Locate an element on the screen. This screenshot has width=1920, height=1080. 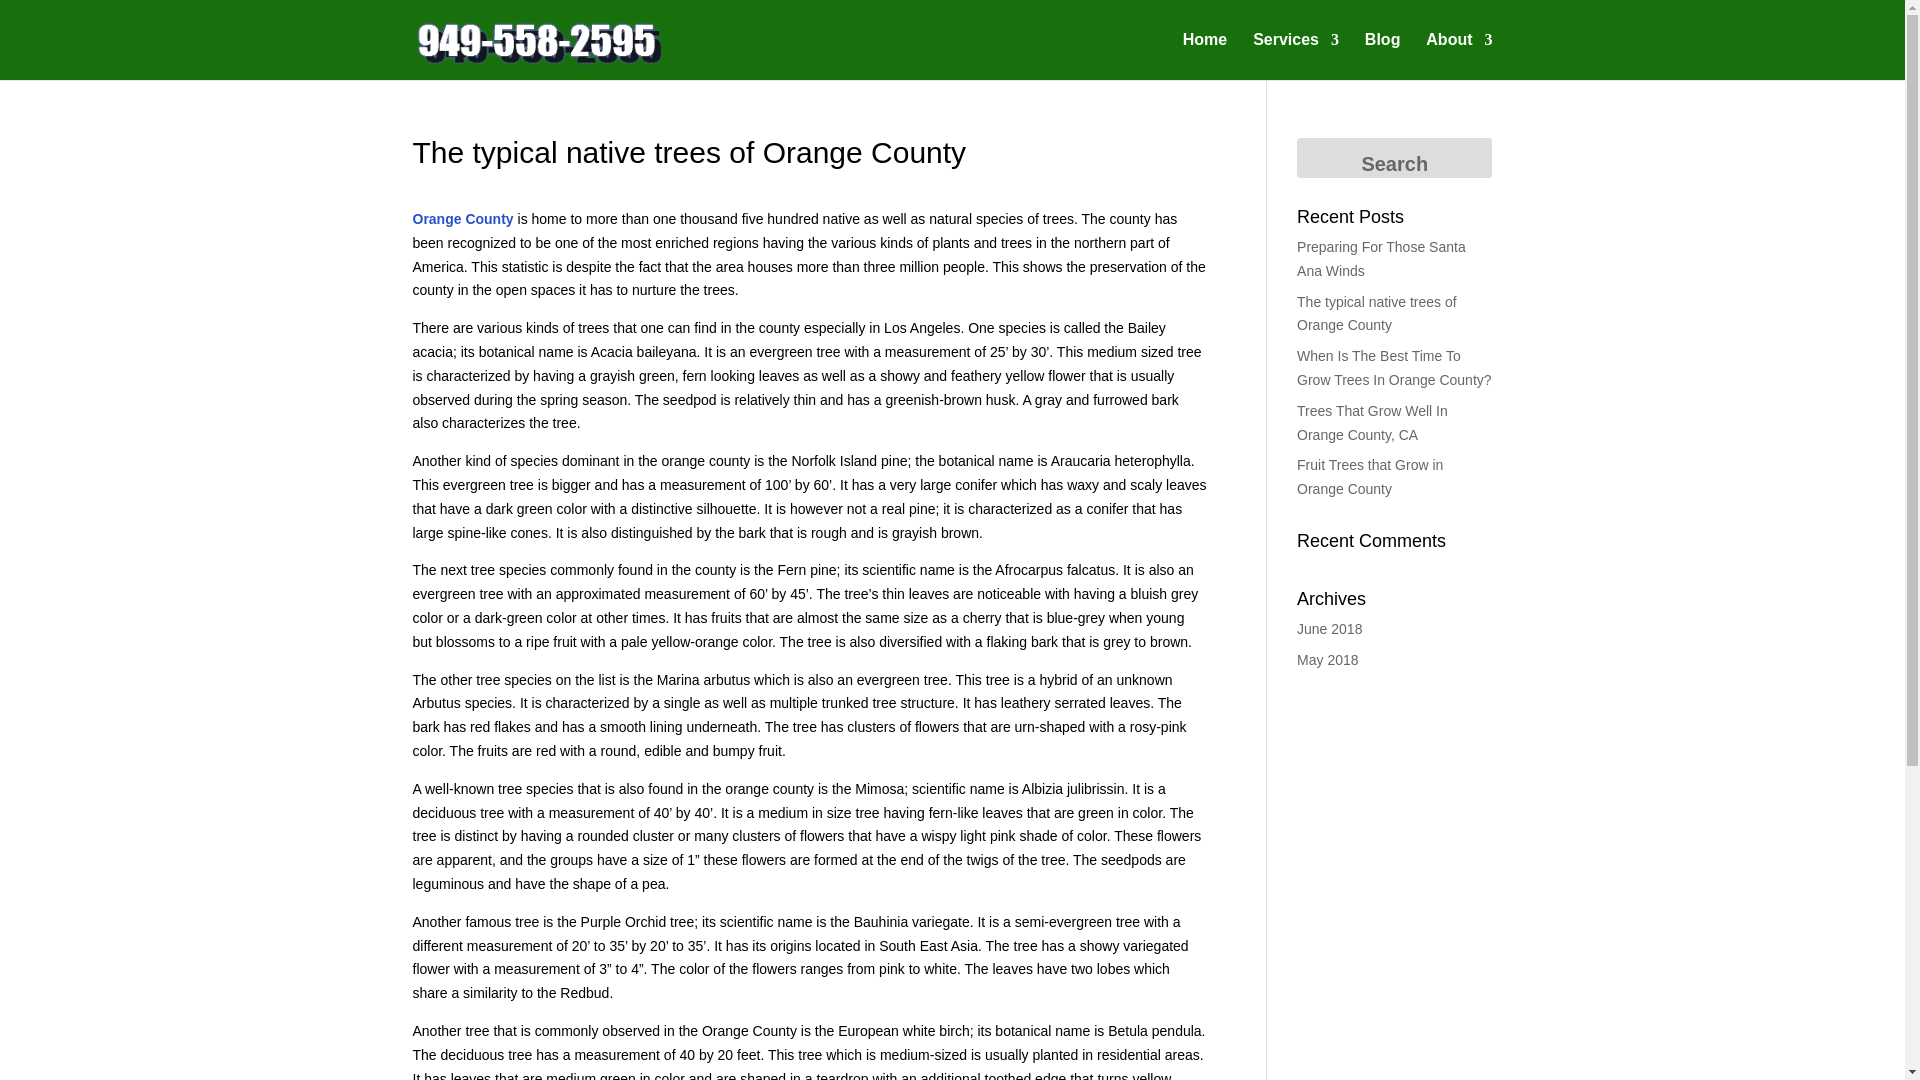
June 2018 is located at coordinates (1329, 629).